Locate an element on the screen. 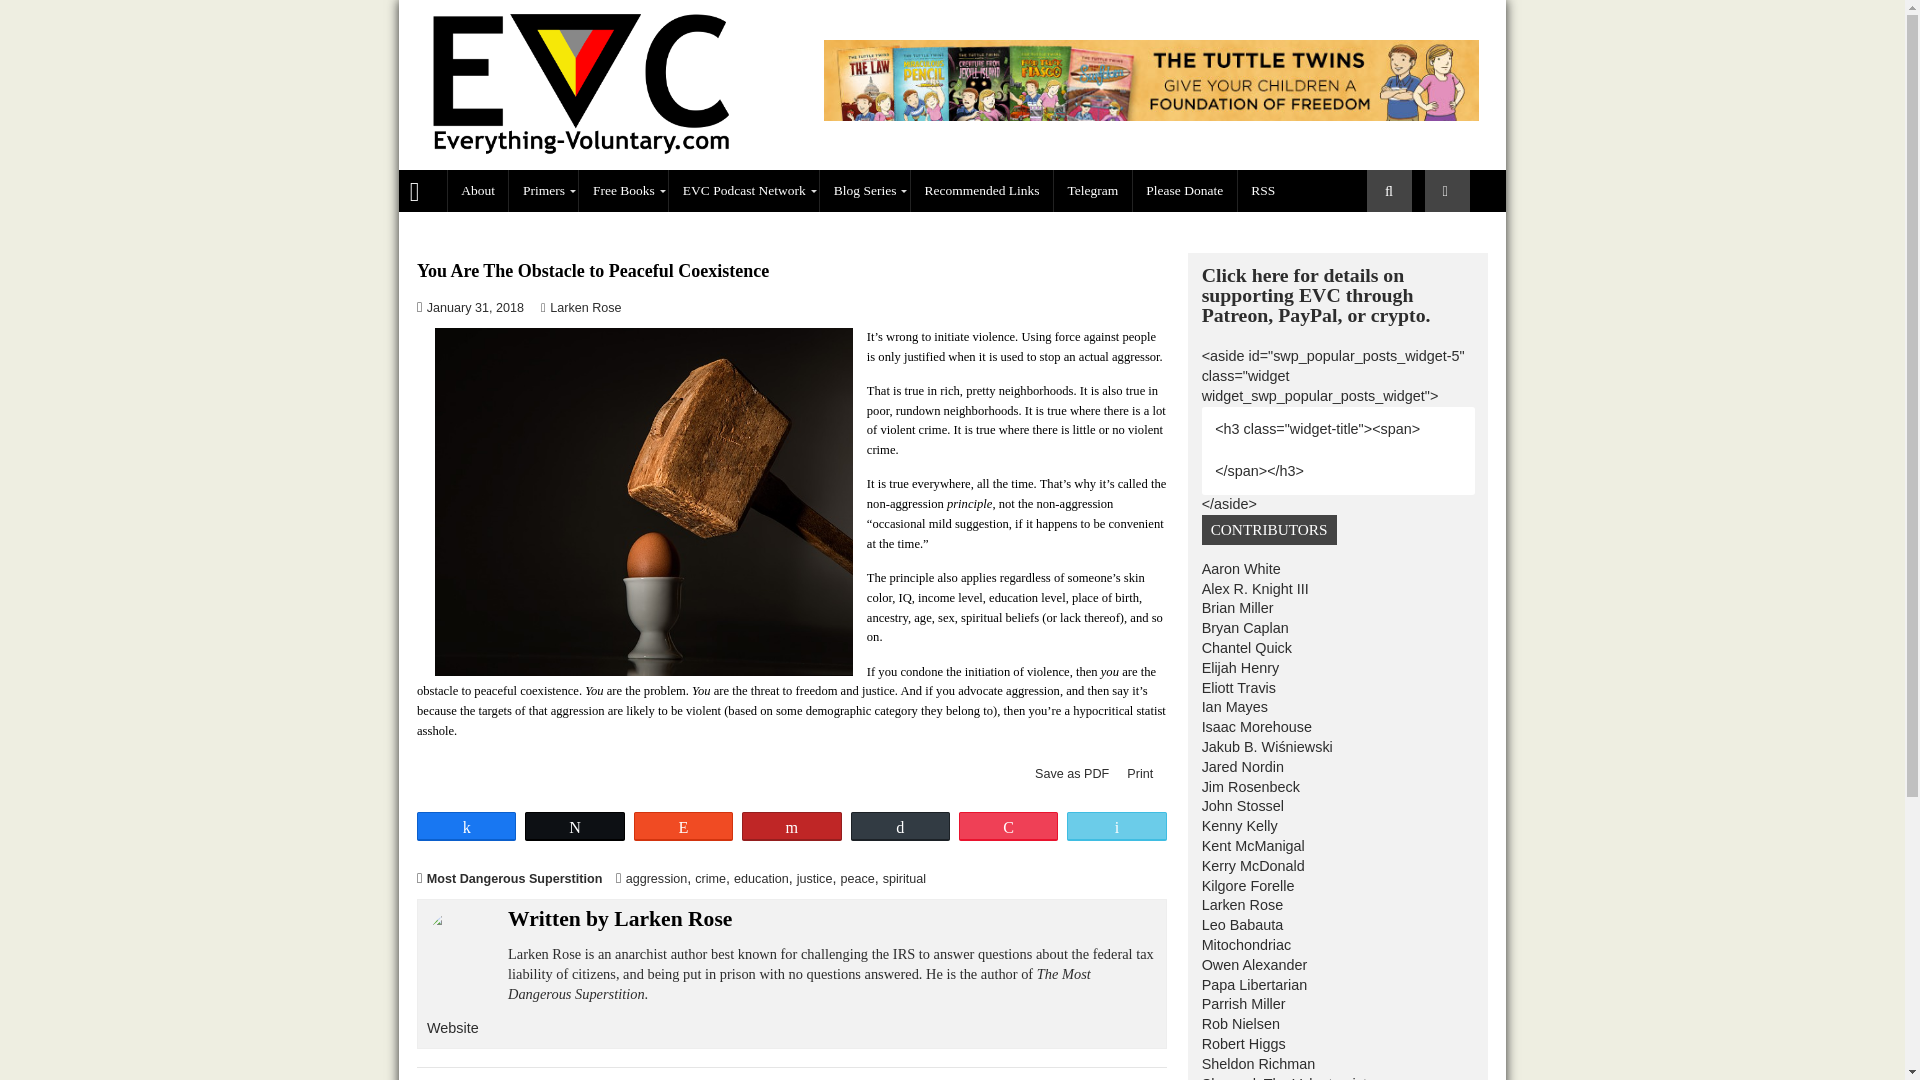  EVC Podcast Network is located at coordinates (827, 212).